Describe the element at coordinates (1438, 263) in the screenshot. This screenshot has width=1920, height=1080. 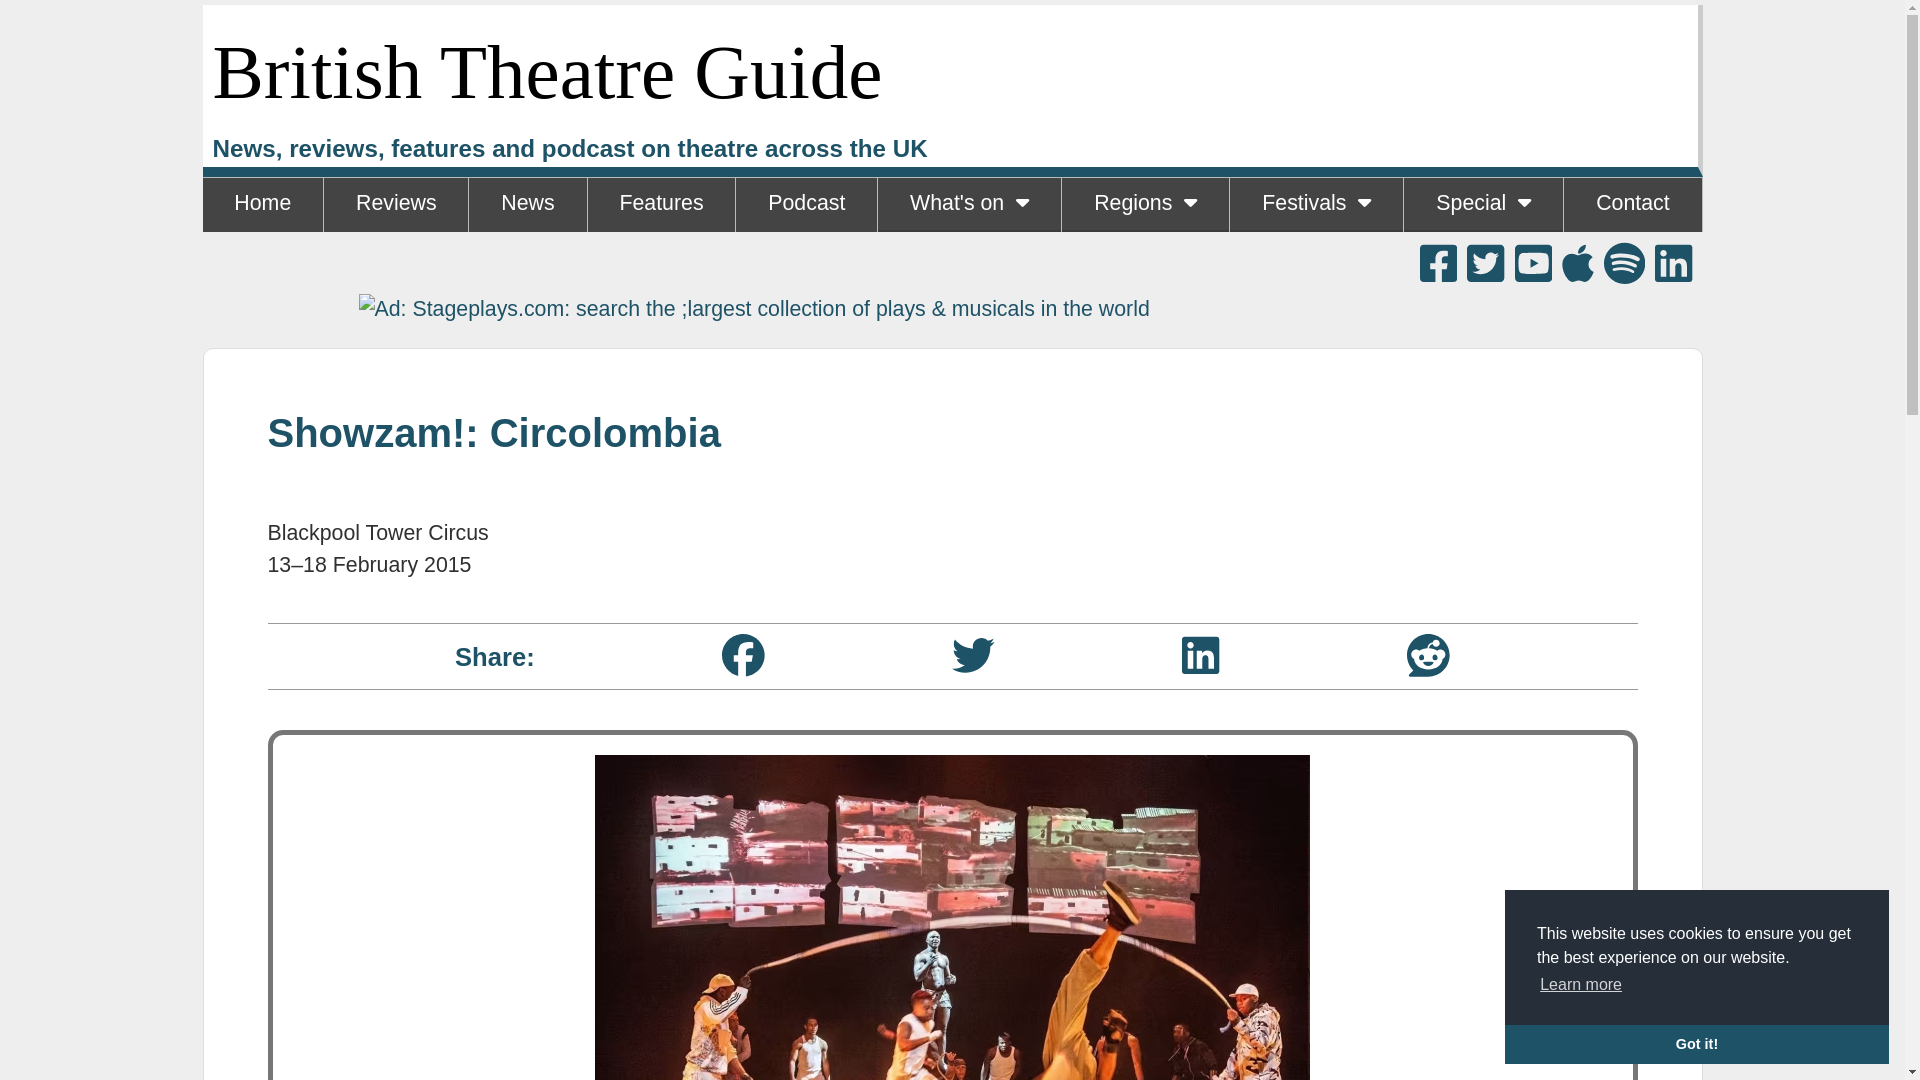
I see `Follow us on Facebook` at that location.